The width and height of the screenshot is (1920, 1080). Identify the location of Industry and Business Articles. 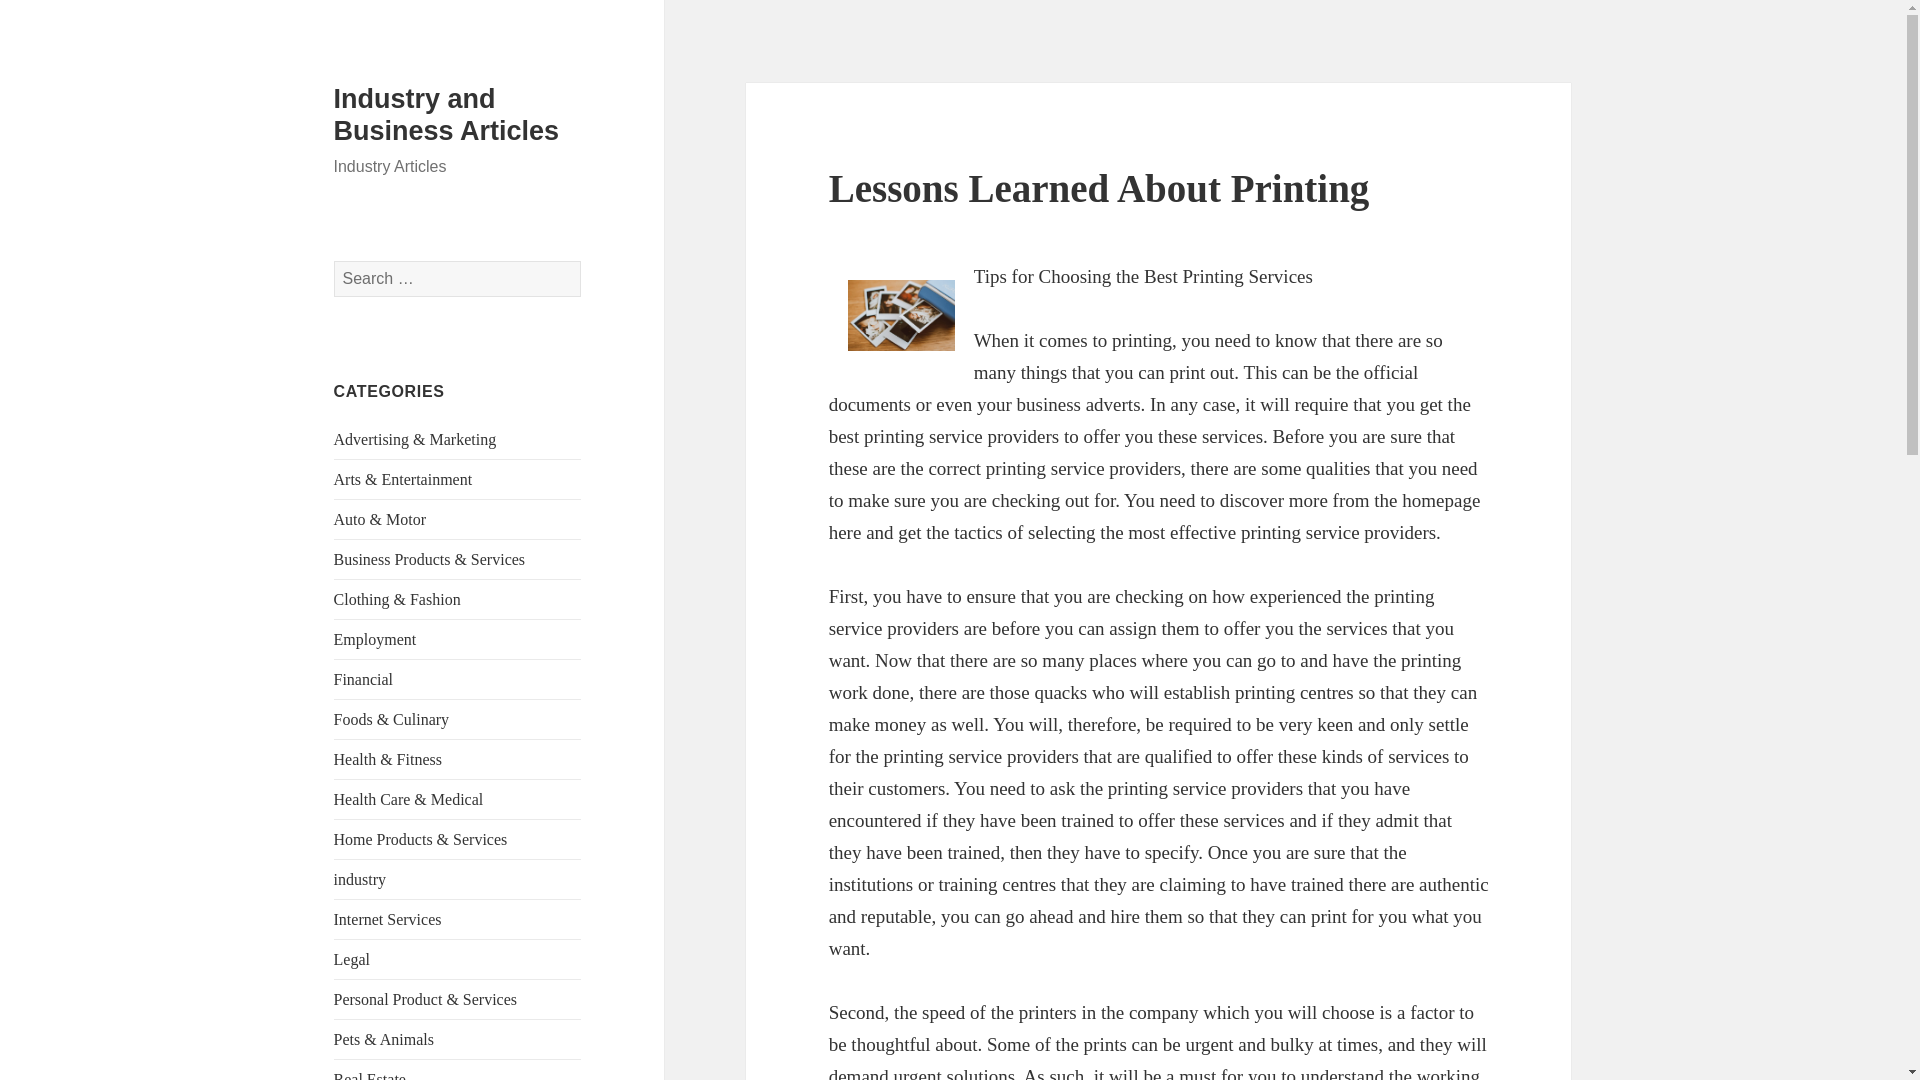
(447, 114).